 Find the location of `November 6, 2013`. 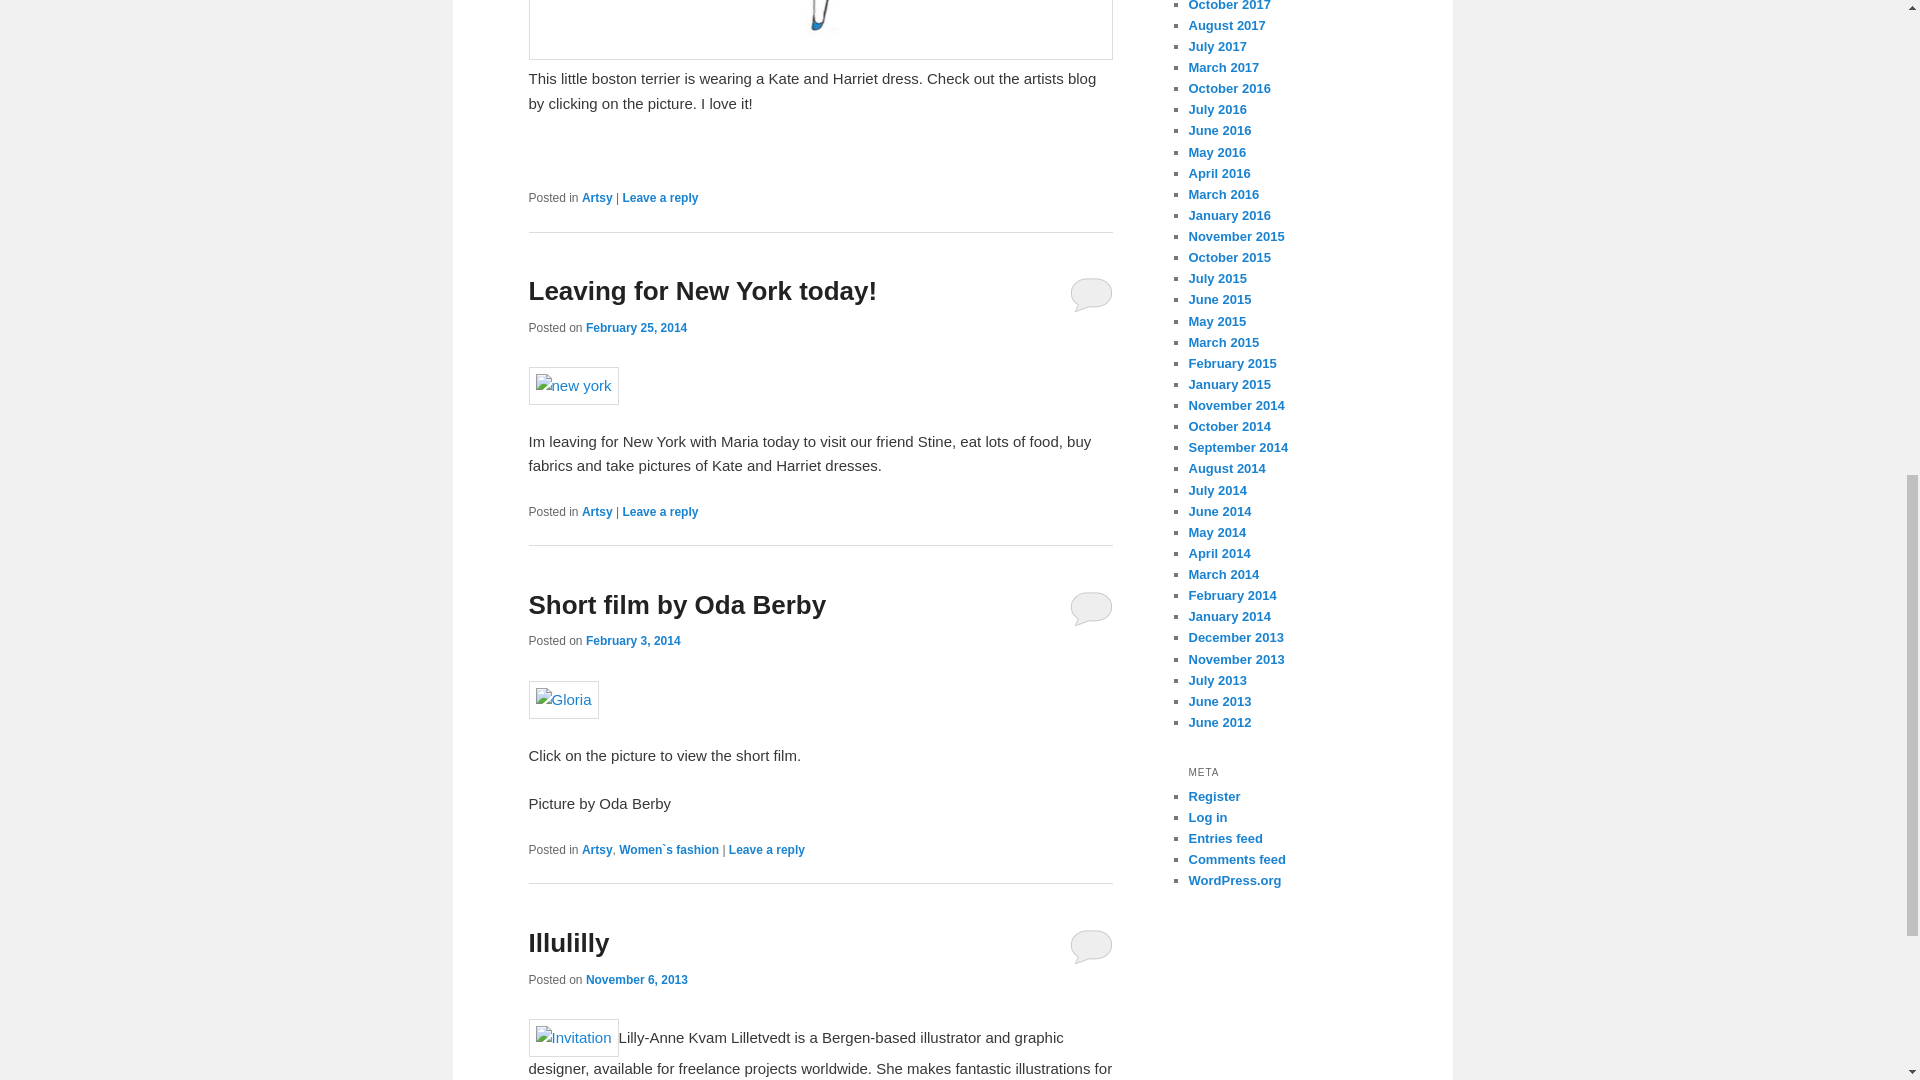

November 6, 2013 is located at coordinates (636, 980).